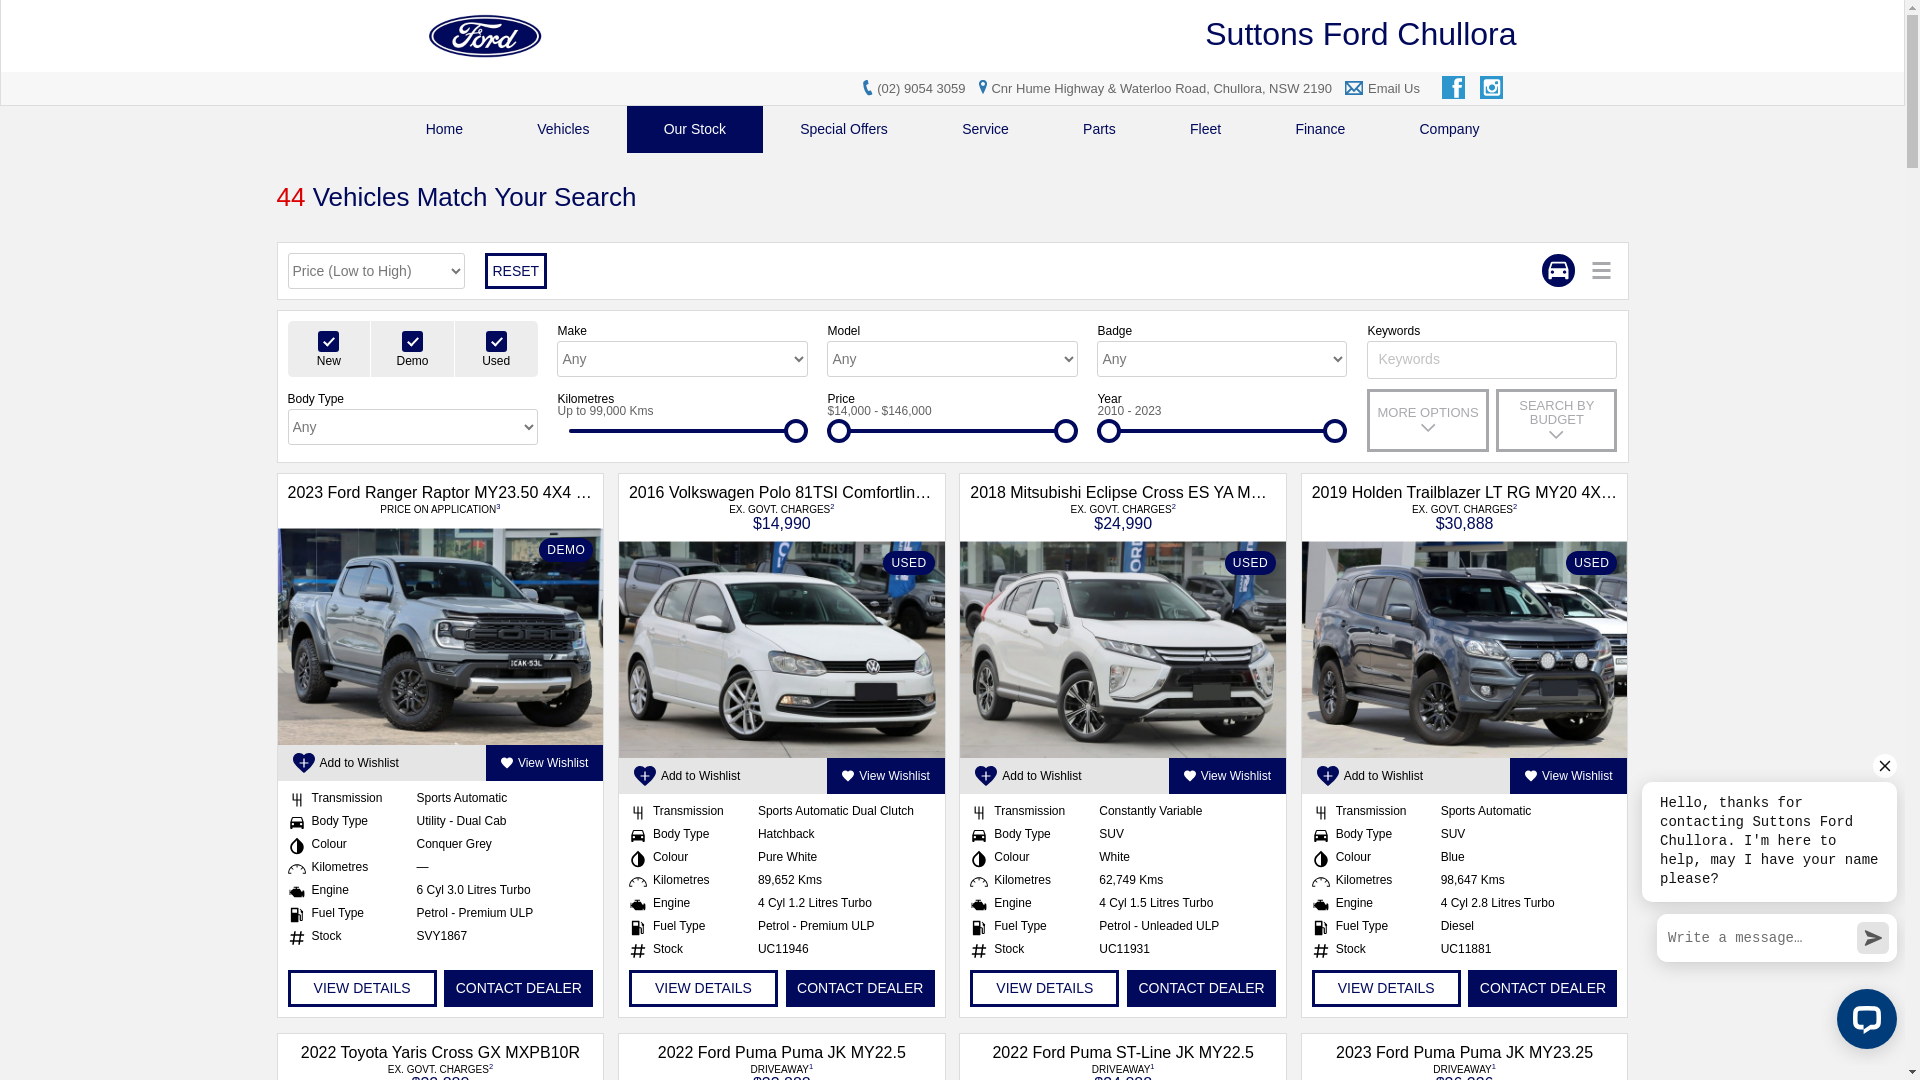  Describe the element at coordinates (544, 763) in the screenshot. I see `View Wishlist` at that location.